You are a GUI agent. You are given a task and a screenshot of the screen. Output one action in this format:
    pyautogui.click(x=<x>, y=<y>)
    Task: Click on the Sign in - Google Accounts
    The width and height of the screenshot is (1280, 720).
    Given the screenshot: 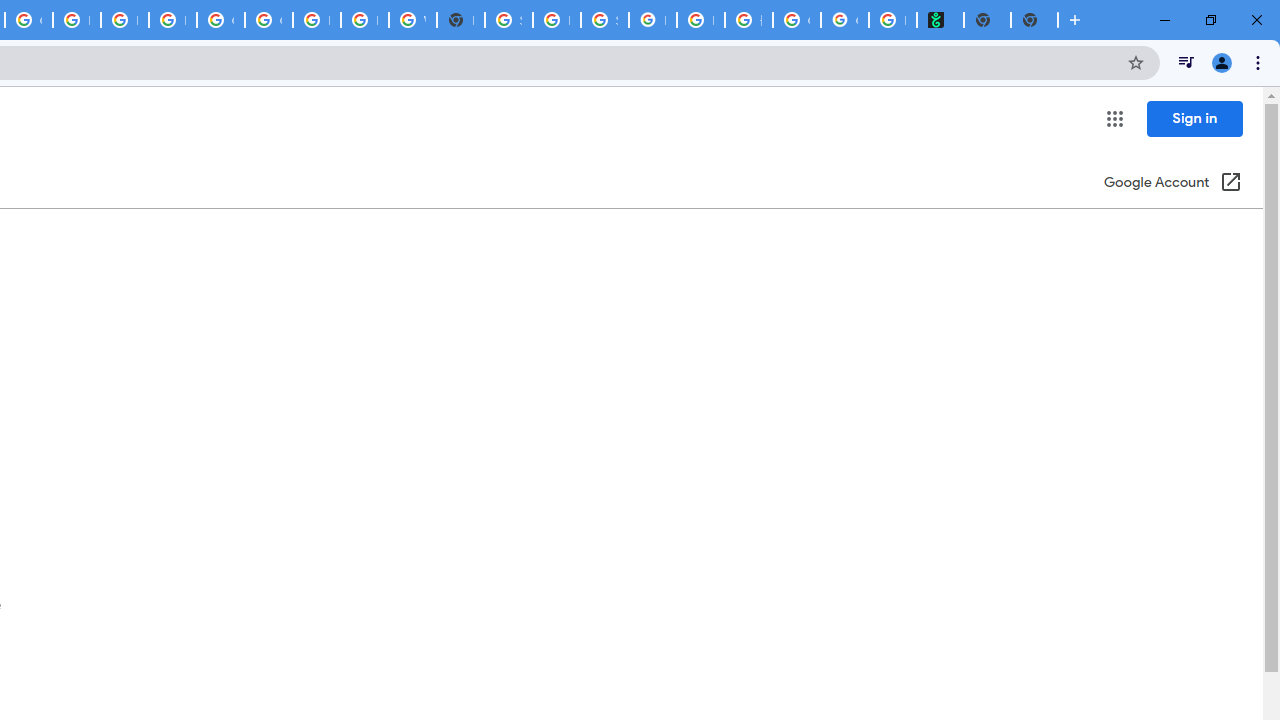 What is the action you would take?
    pyautogui.click(x=508, y=20)
    